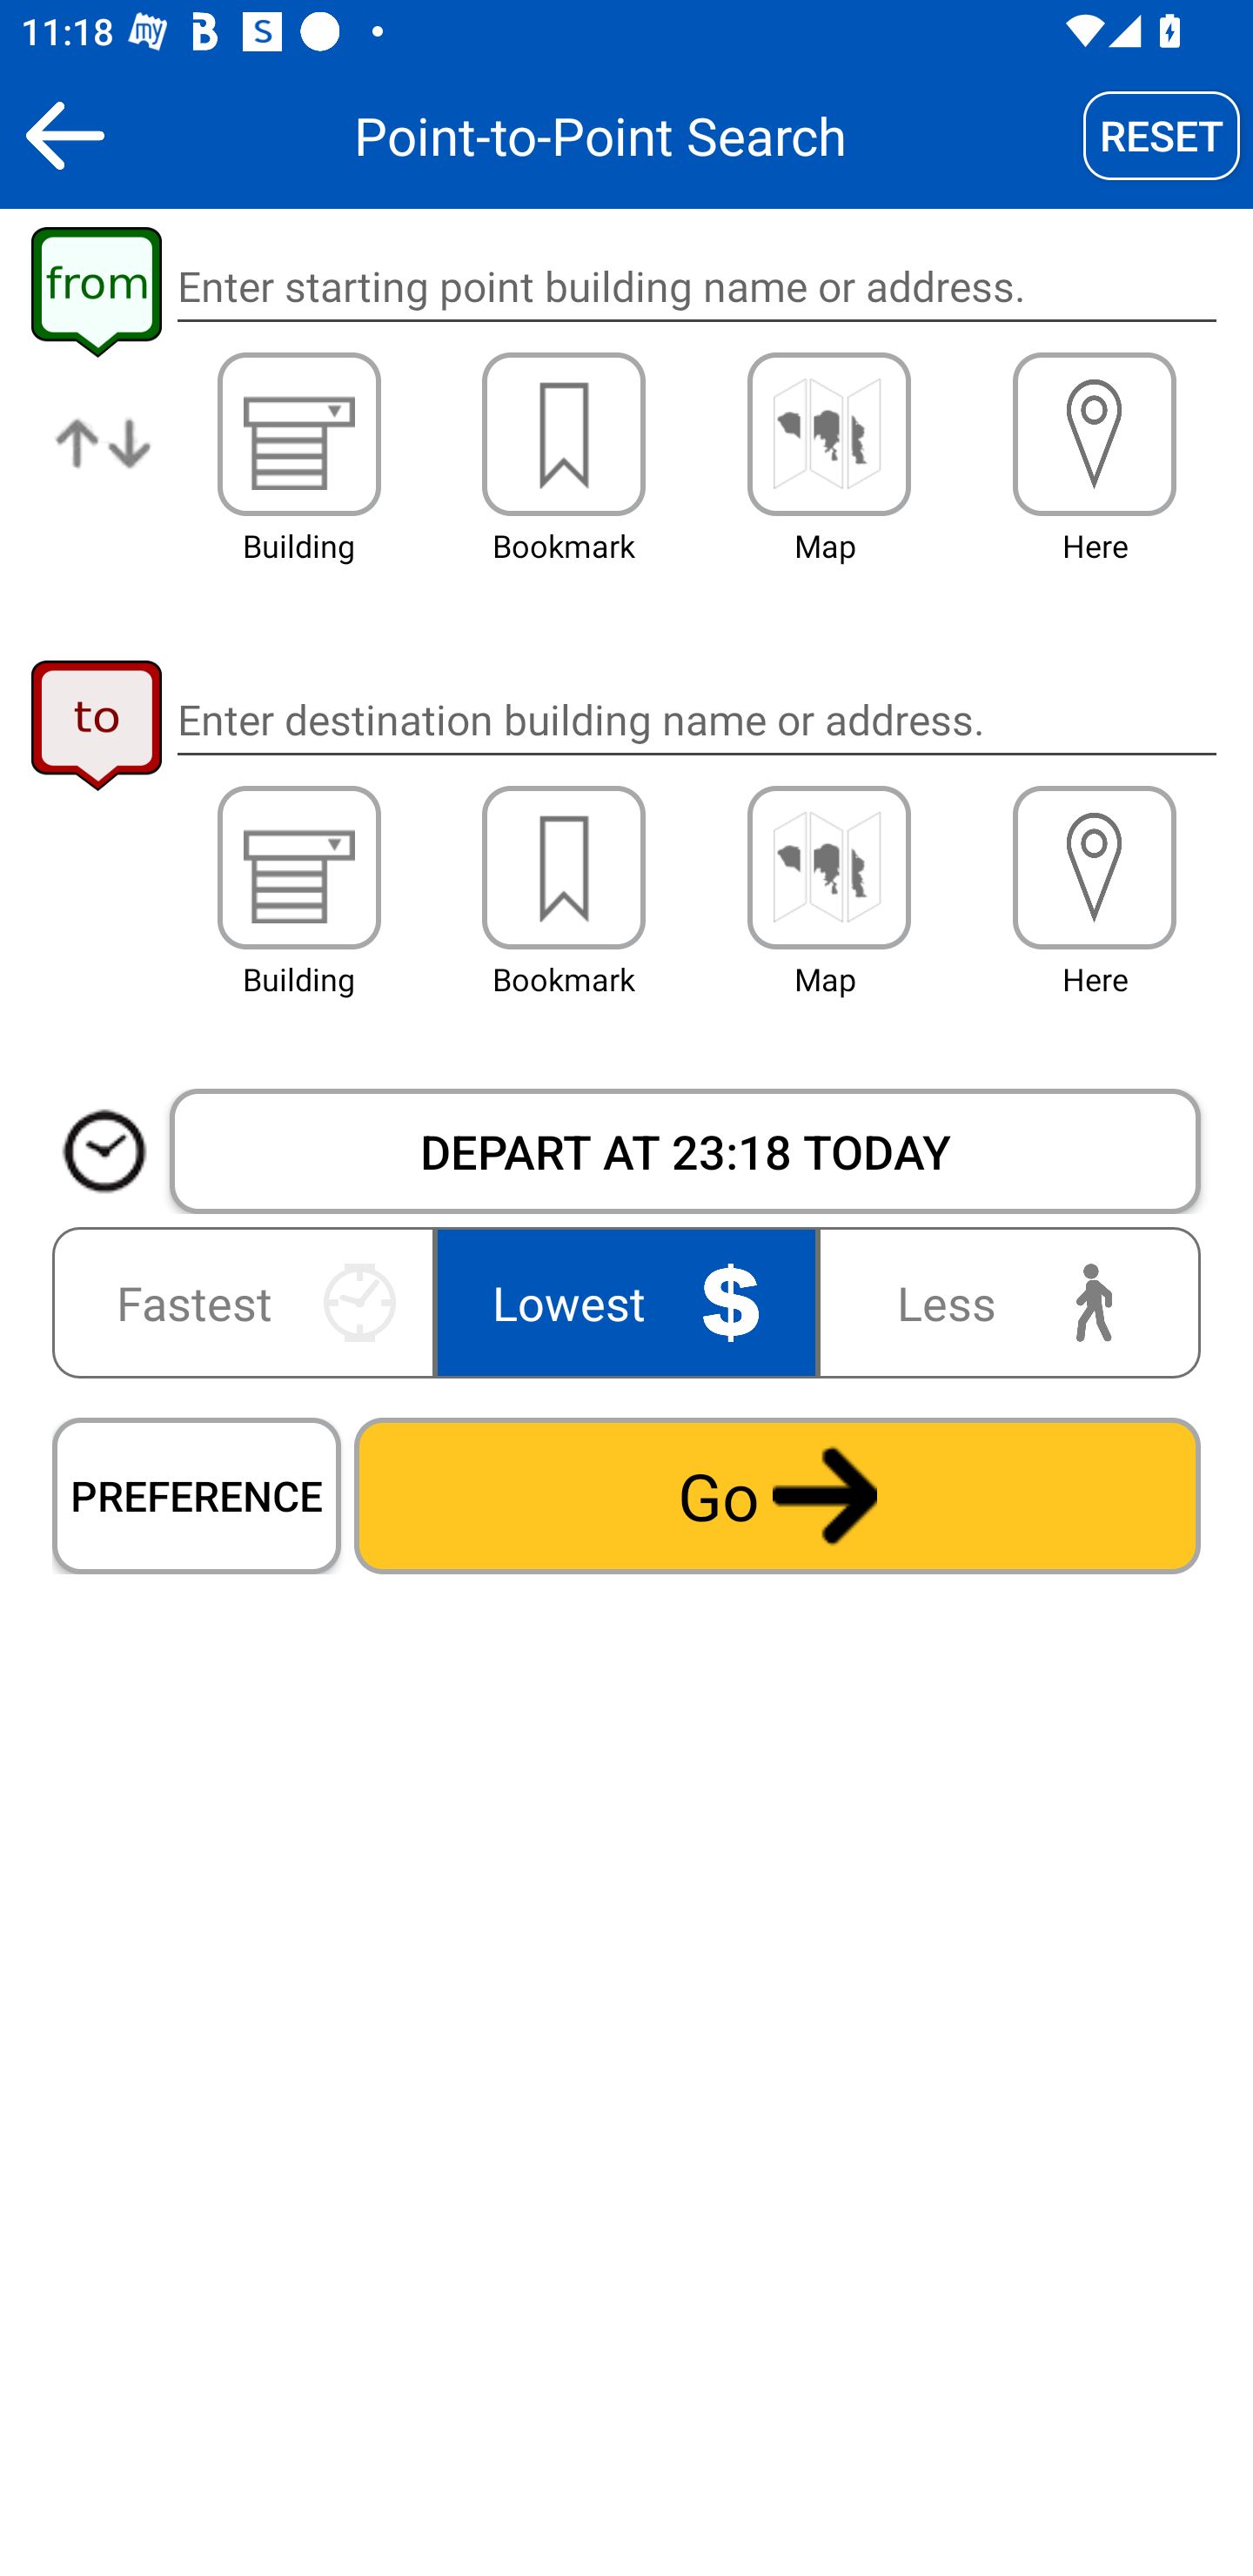 This screenshot has height=2576, width=1253. I want to click on Here, so click(1095, 433).